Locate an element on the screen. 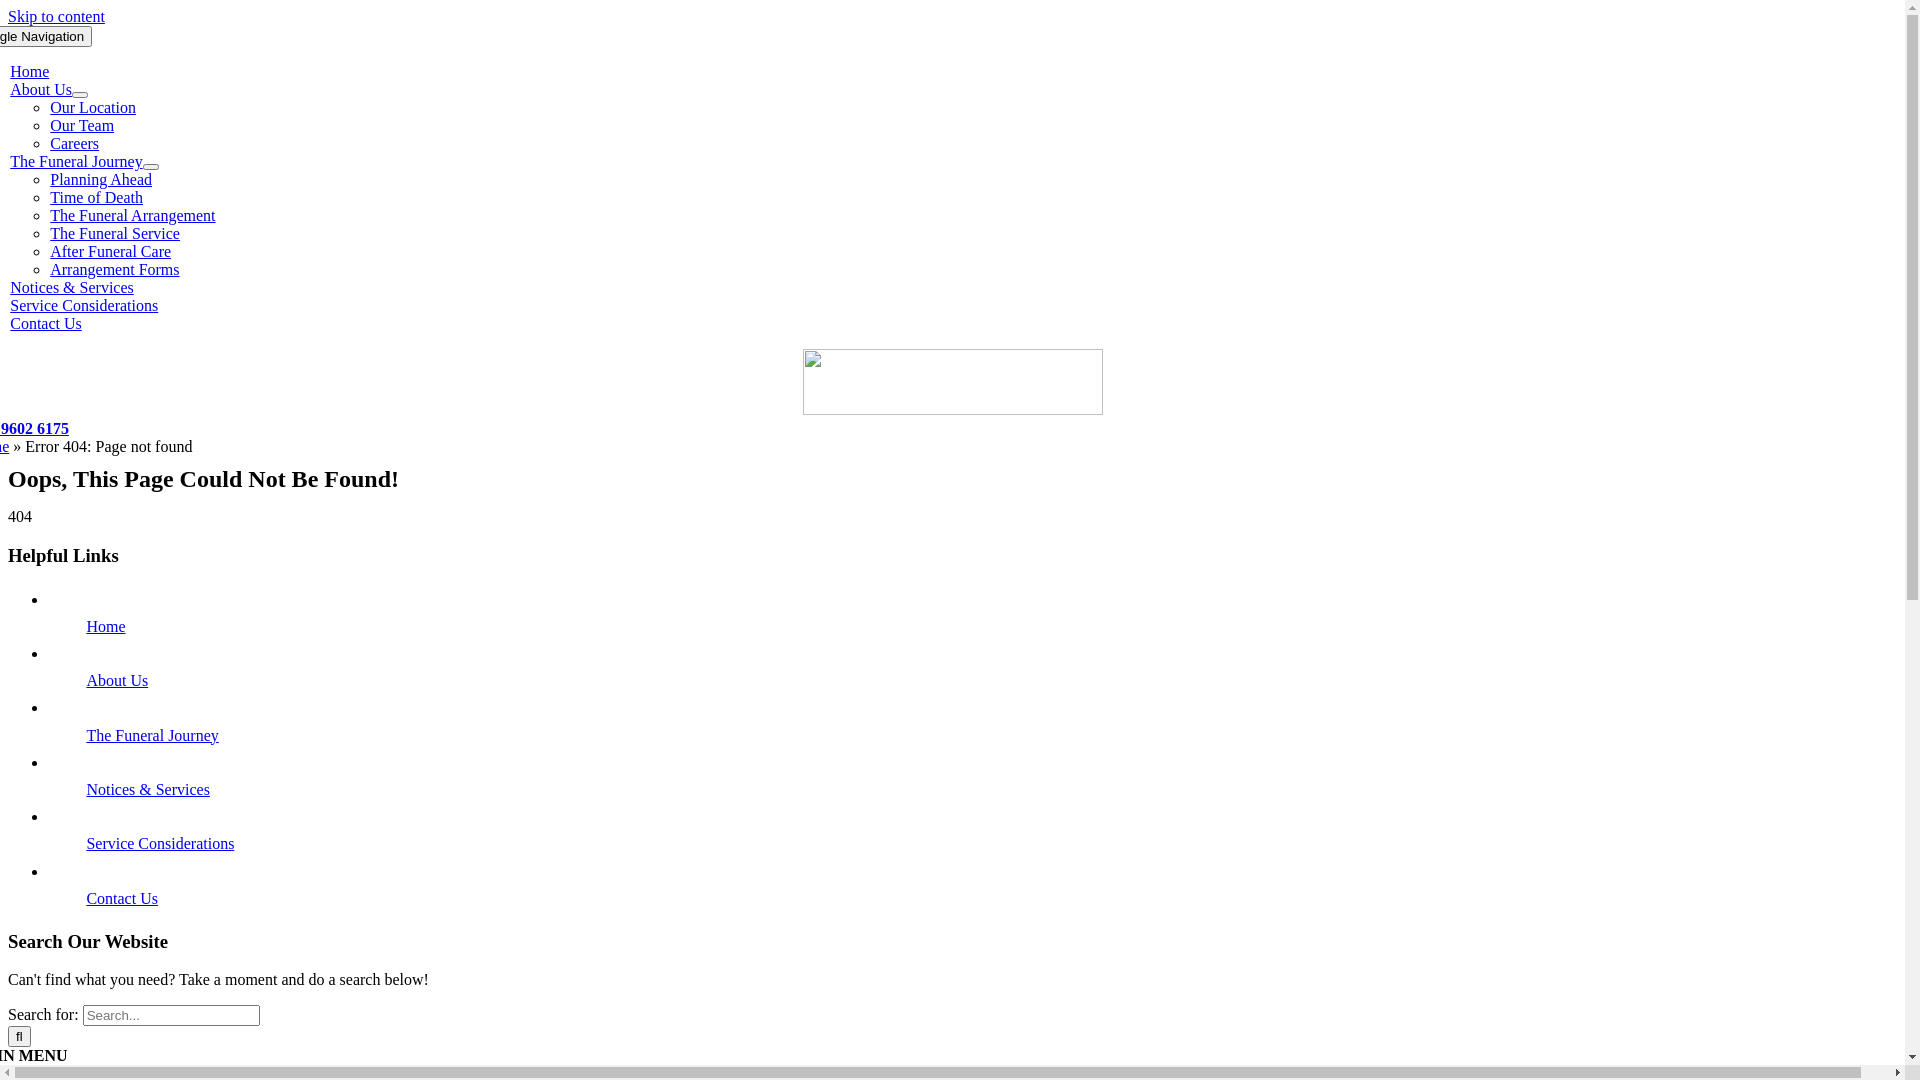 The image size is (1920, 1080). After Funeral Care is located at coordinates (110, 252).